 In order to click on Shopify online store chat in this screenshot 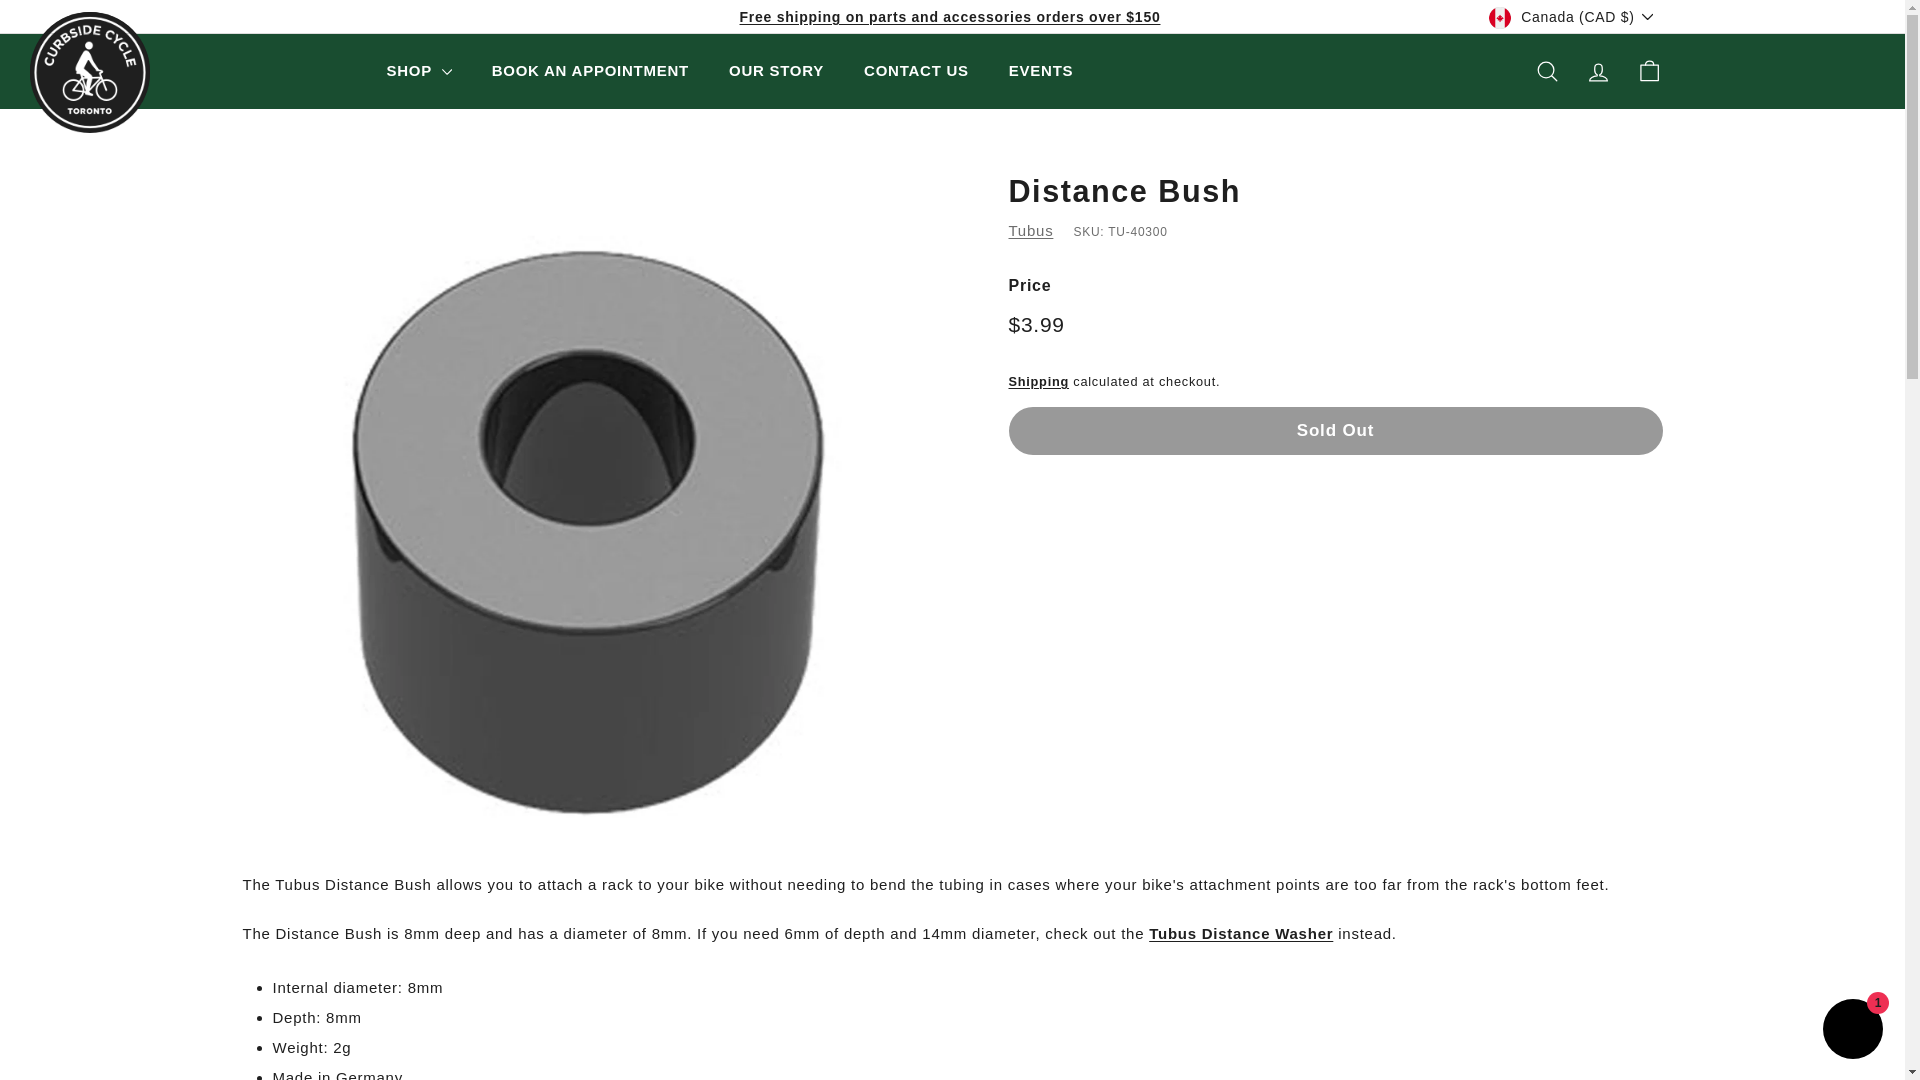, I will do `click(1852, 1031)`.